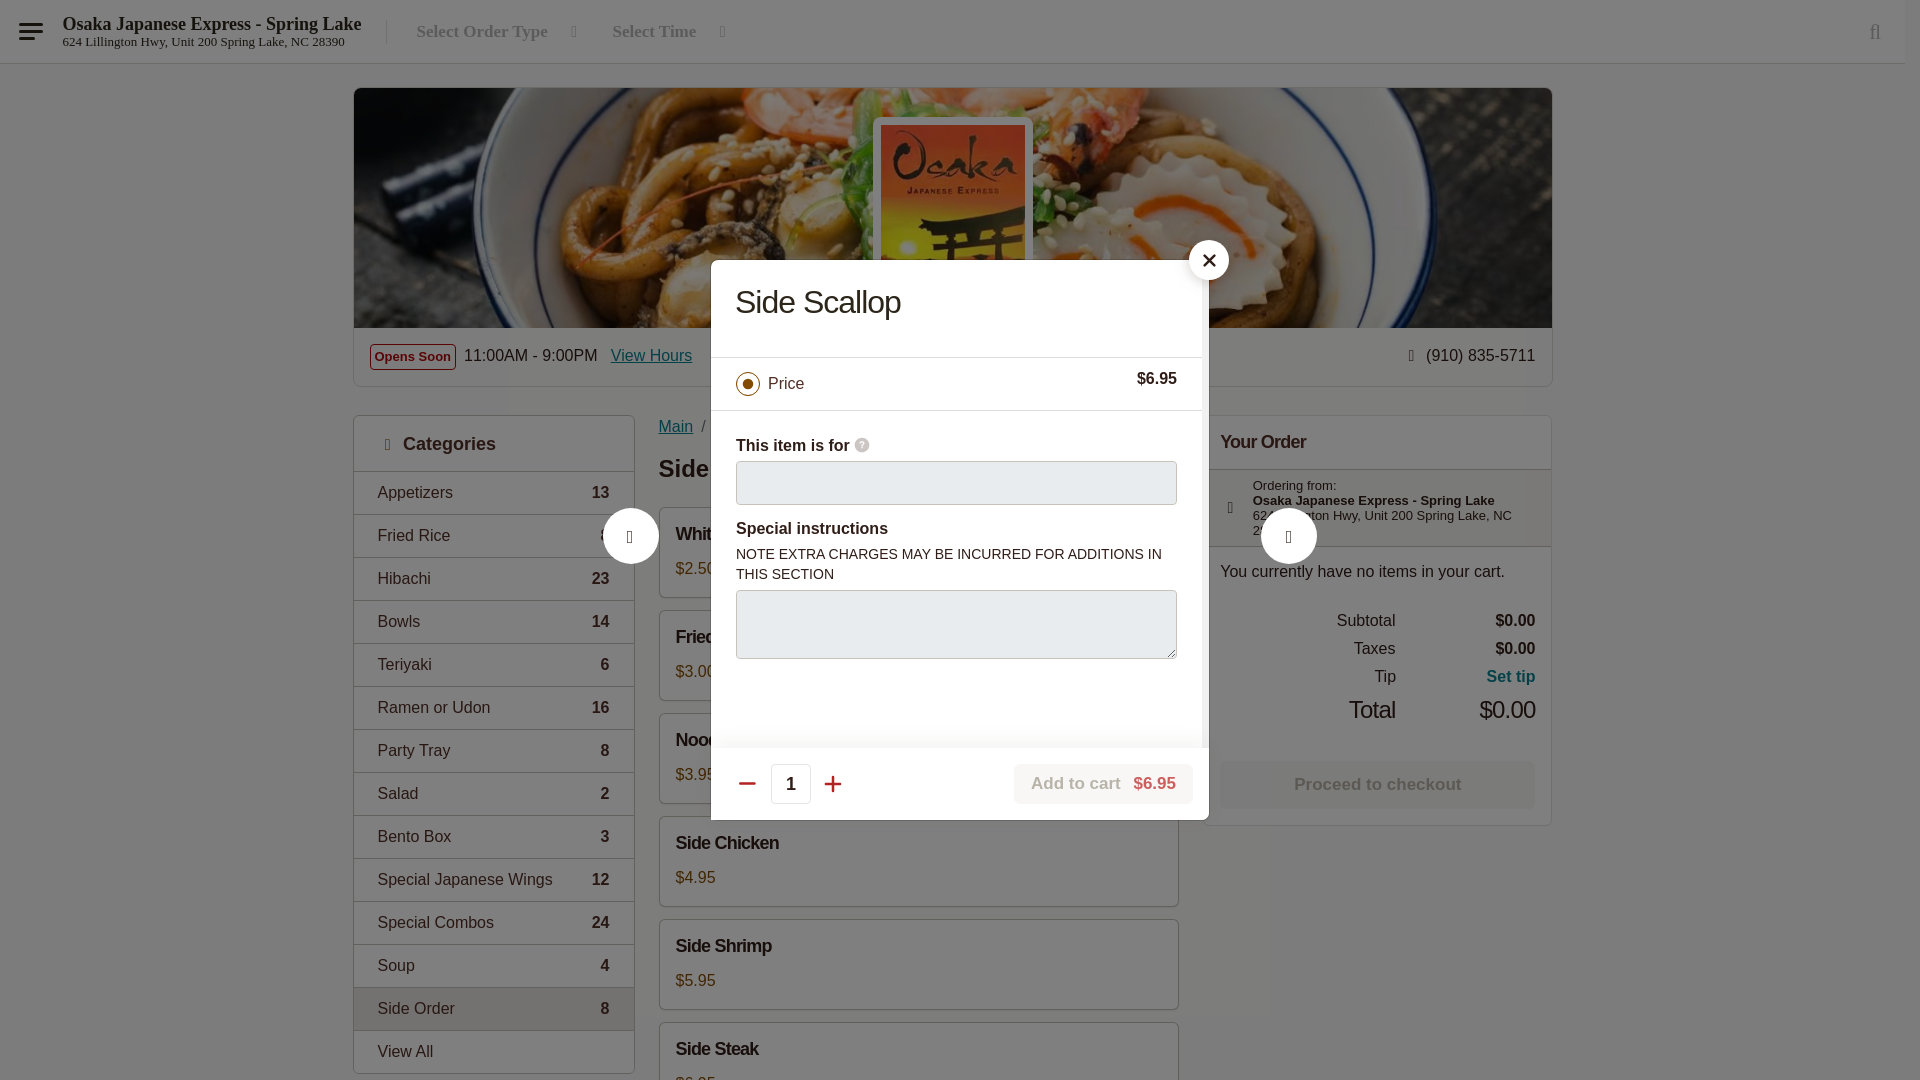 Image resolution: width=1920 pixels, height=1080 pixels. I want to click on Proceed to checkout, so click(493, 492).